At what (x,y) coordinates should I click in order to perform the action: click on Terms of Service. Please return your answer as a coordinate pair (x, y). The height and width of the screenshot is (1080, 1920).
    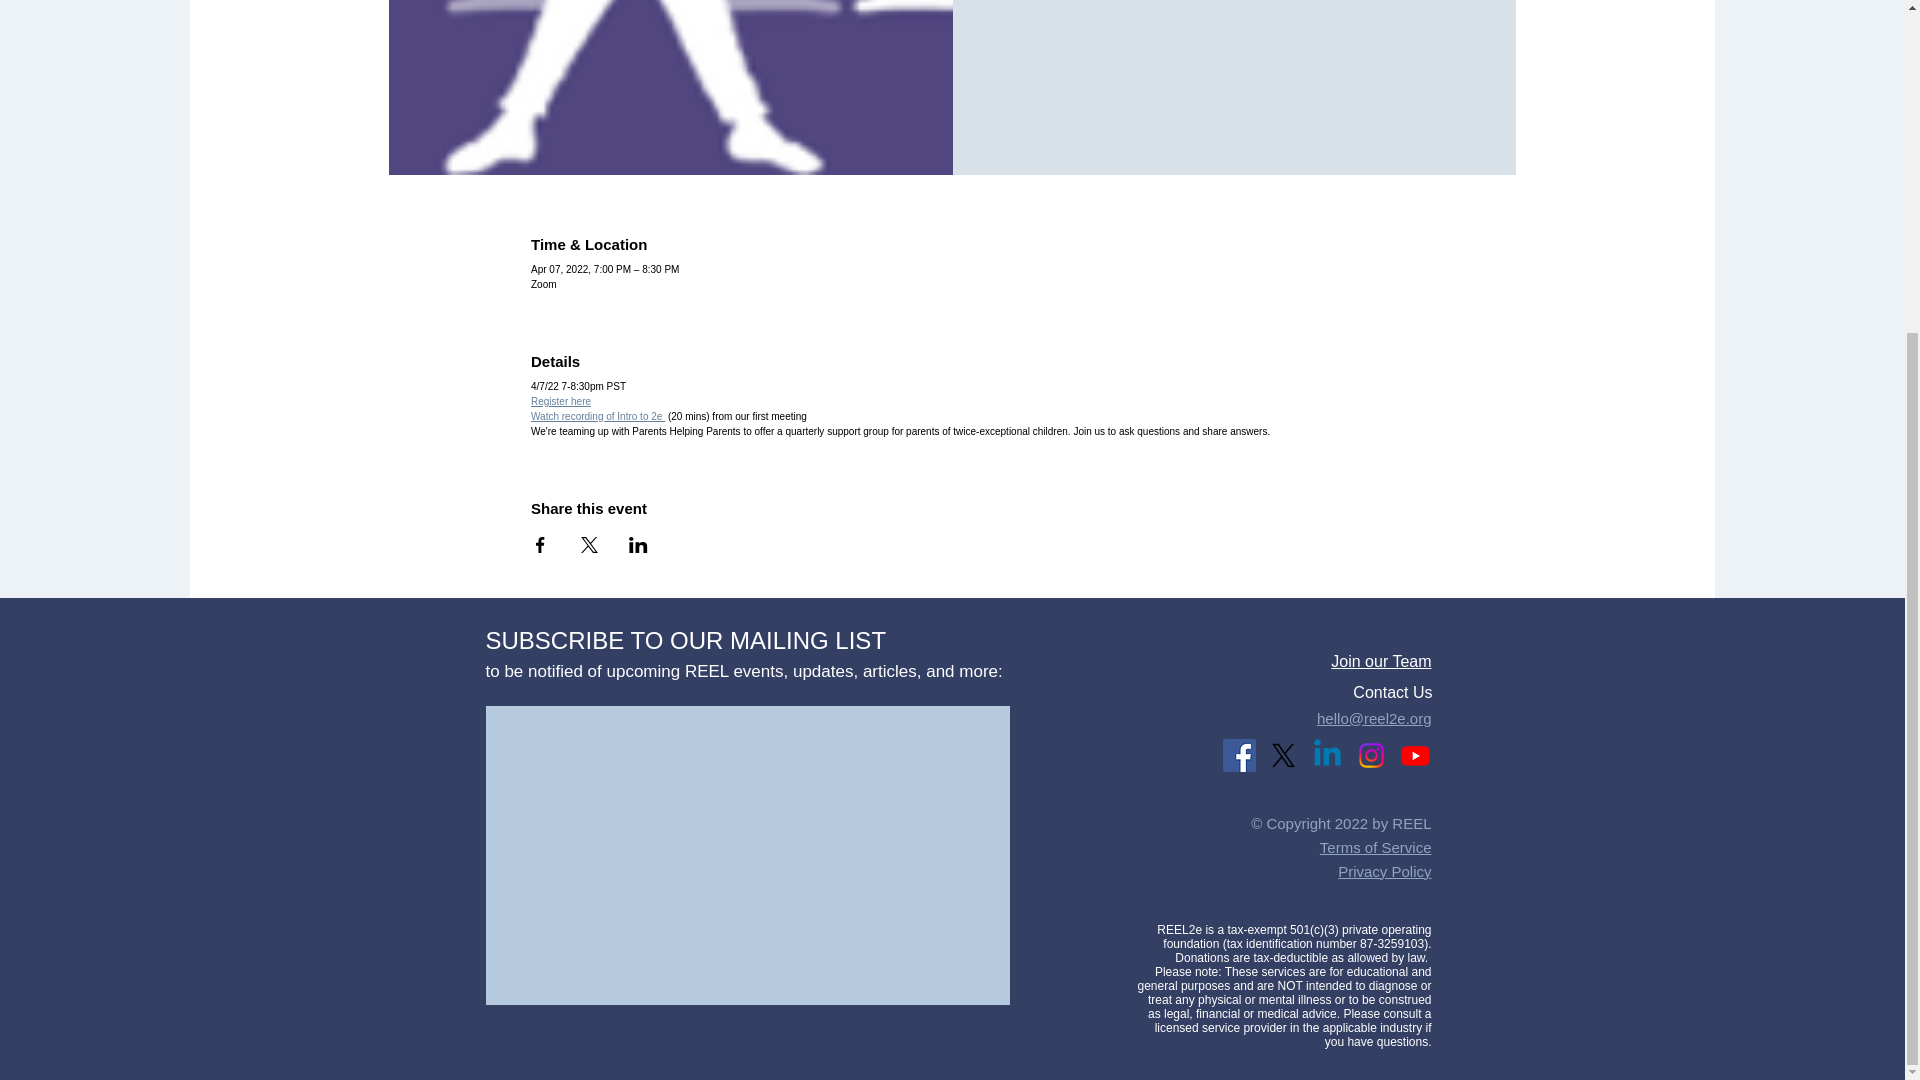
    Looking at the image, I should click on (1376, 848).